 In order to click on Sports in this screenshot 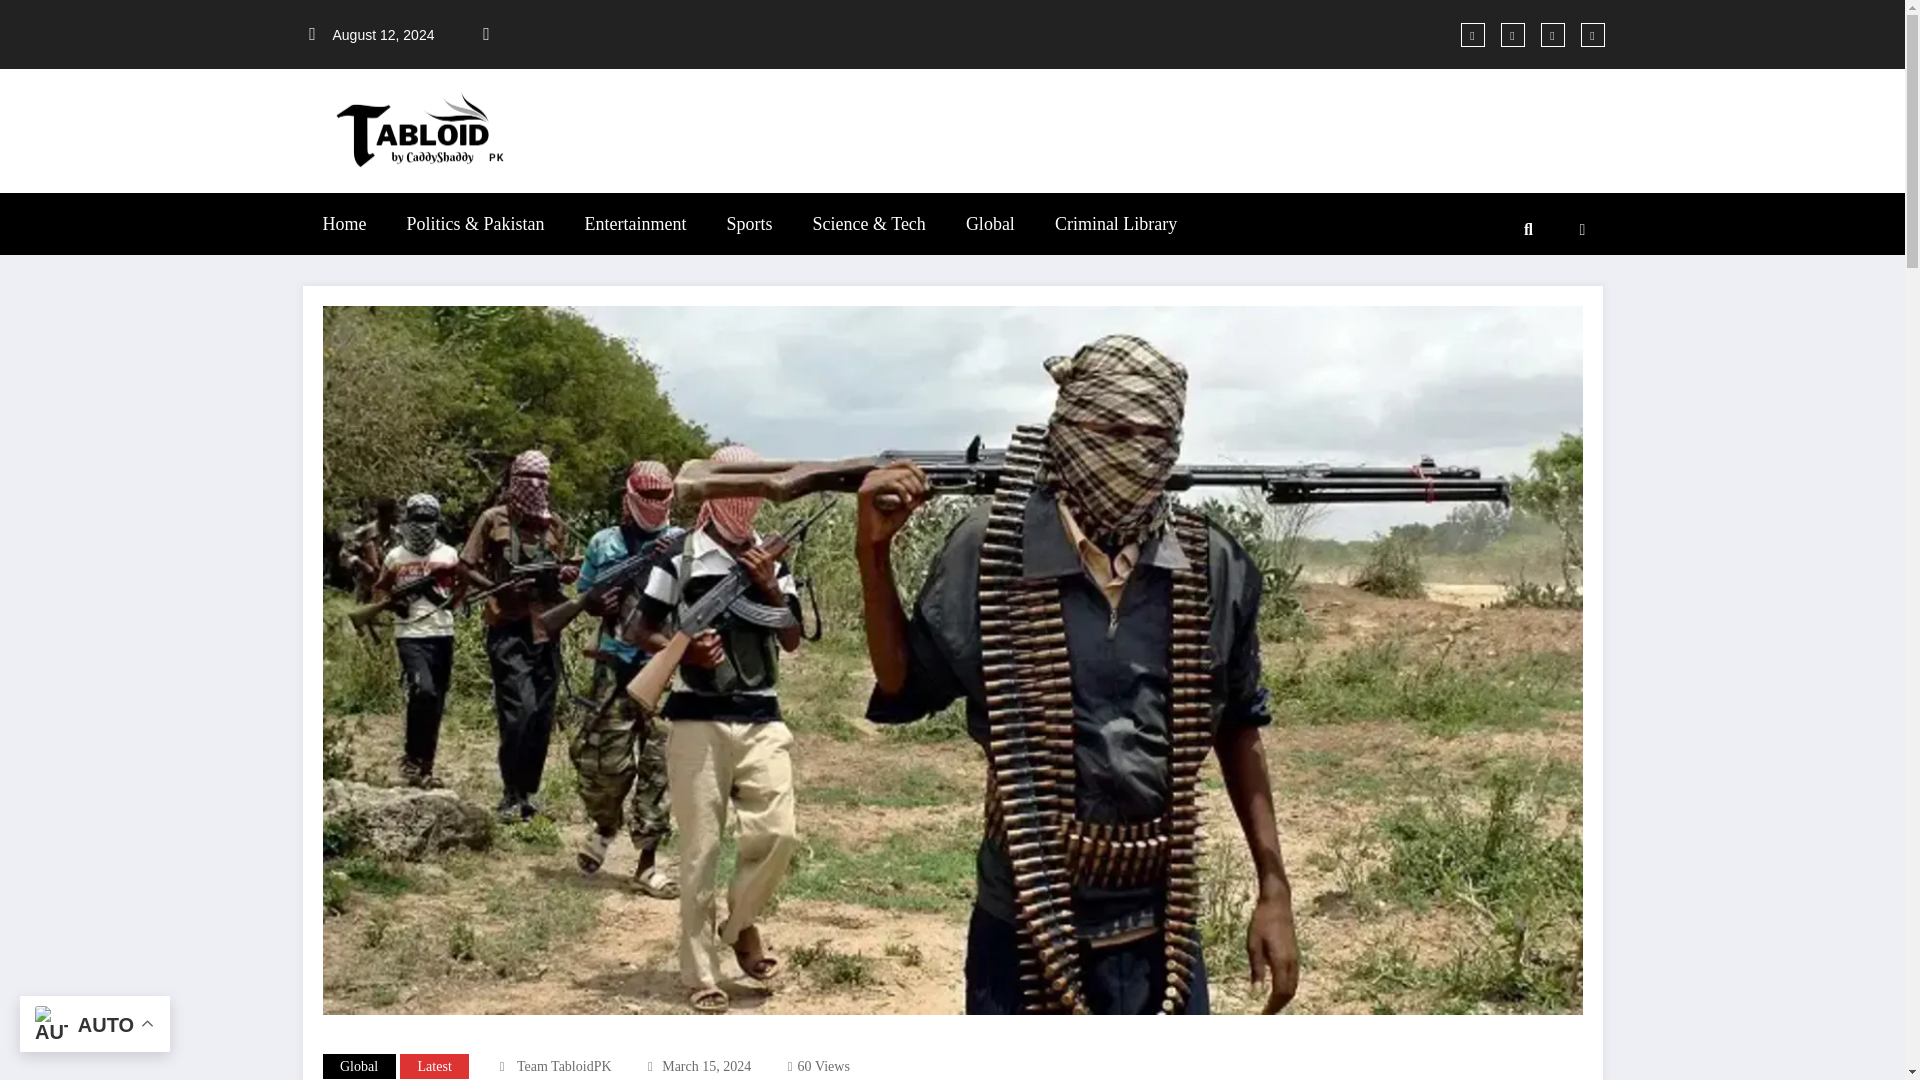, I will do `click(748, 224)`.